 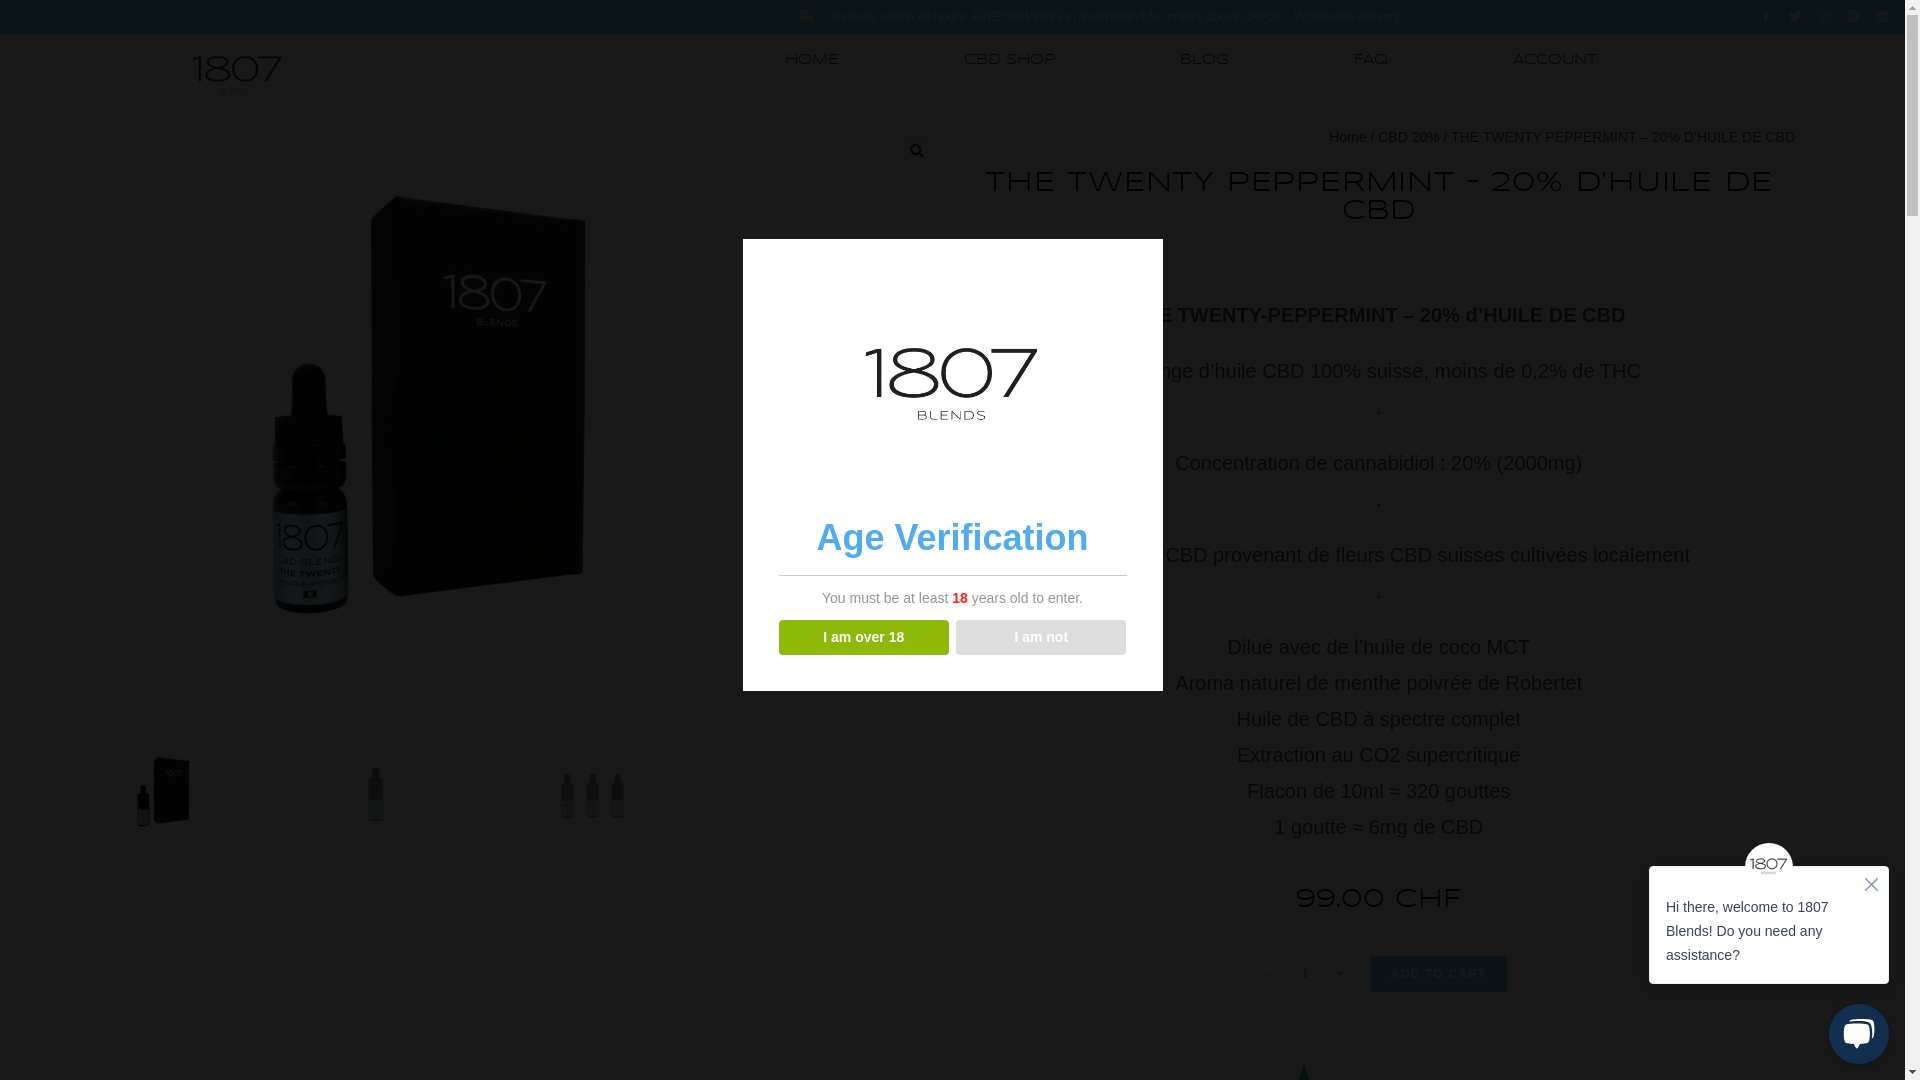 What do you see at coordinates (1371, 60) in the screenshot?
I see `FAQ` at bounding box center [1371, 60].